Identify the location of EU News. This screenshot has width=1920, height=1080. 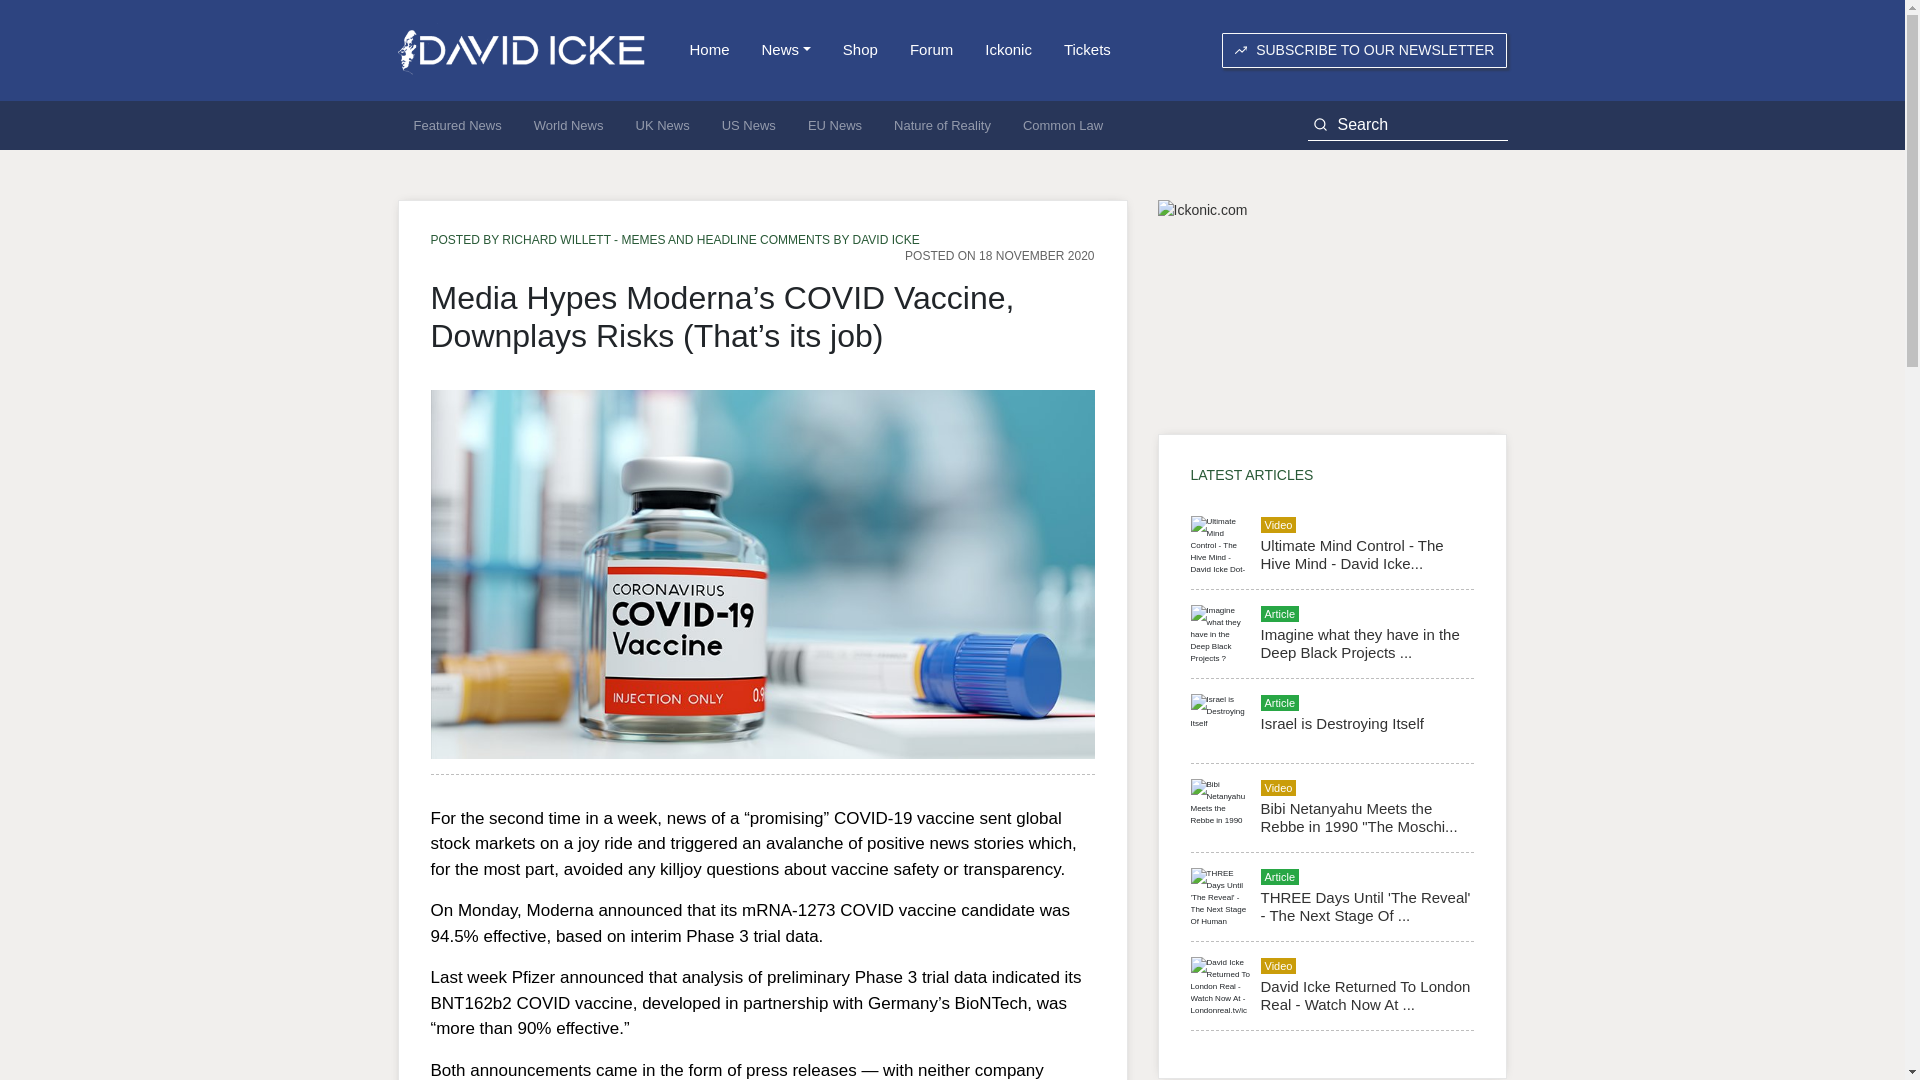
(834, 126).